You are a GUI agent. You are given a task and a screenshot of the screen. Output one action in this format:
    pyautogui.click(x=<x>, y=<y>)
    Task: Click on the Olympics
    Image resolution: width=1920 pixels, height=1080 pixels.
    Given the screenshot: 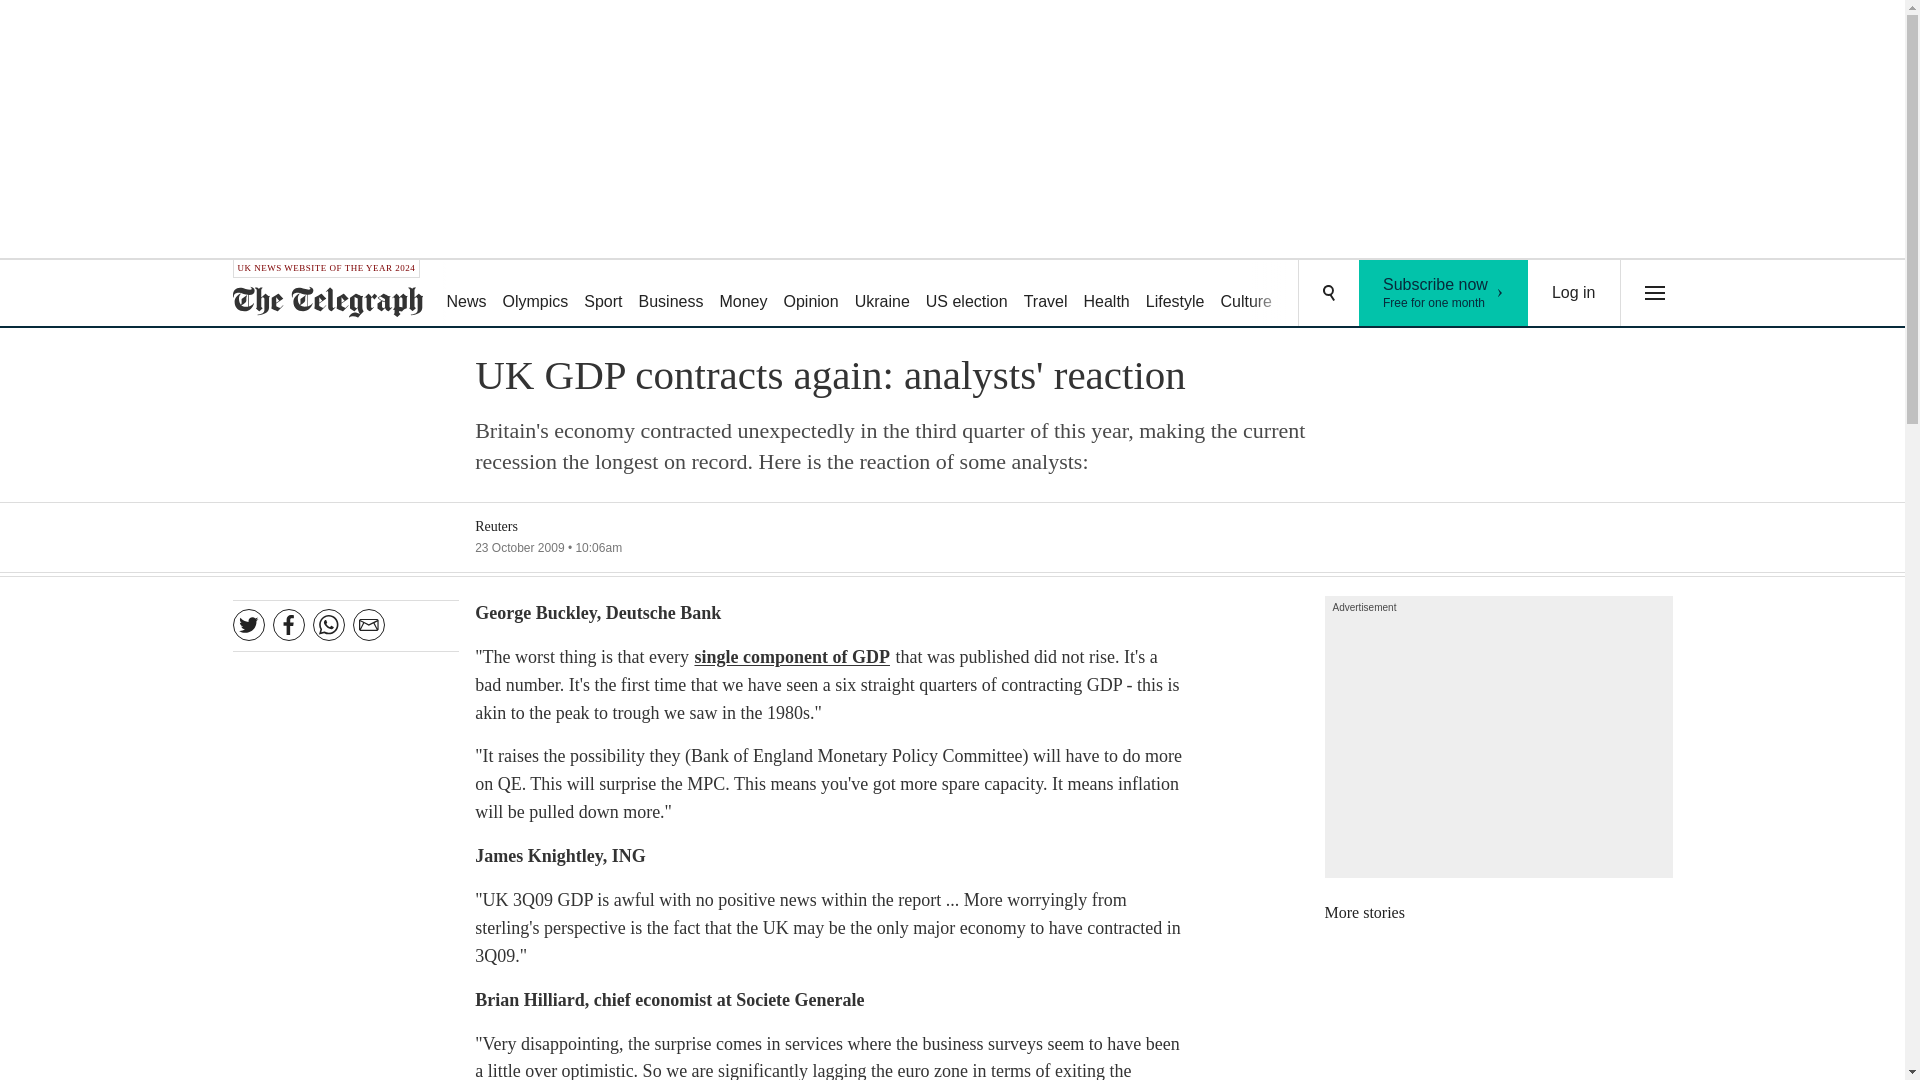 What is the action you would take?
    pyautogui.click(x=536, y=294)
    